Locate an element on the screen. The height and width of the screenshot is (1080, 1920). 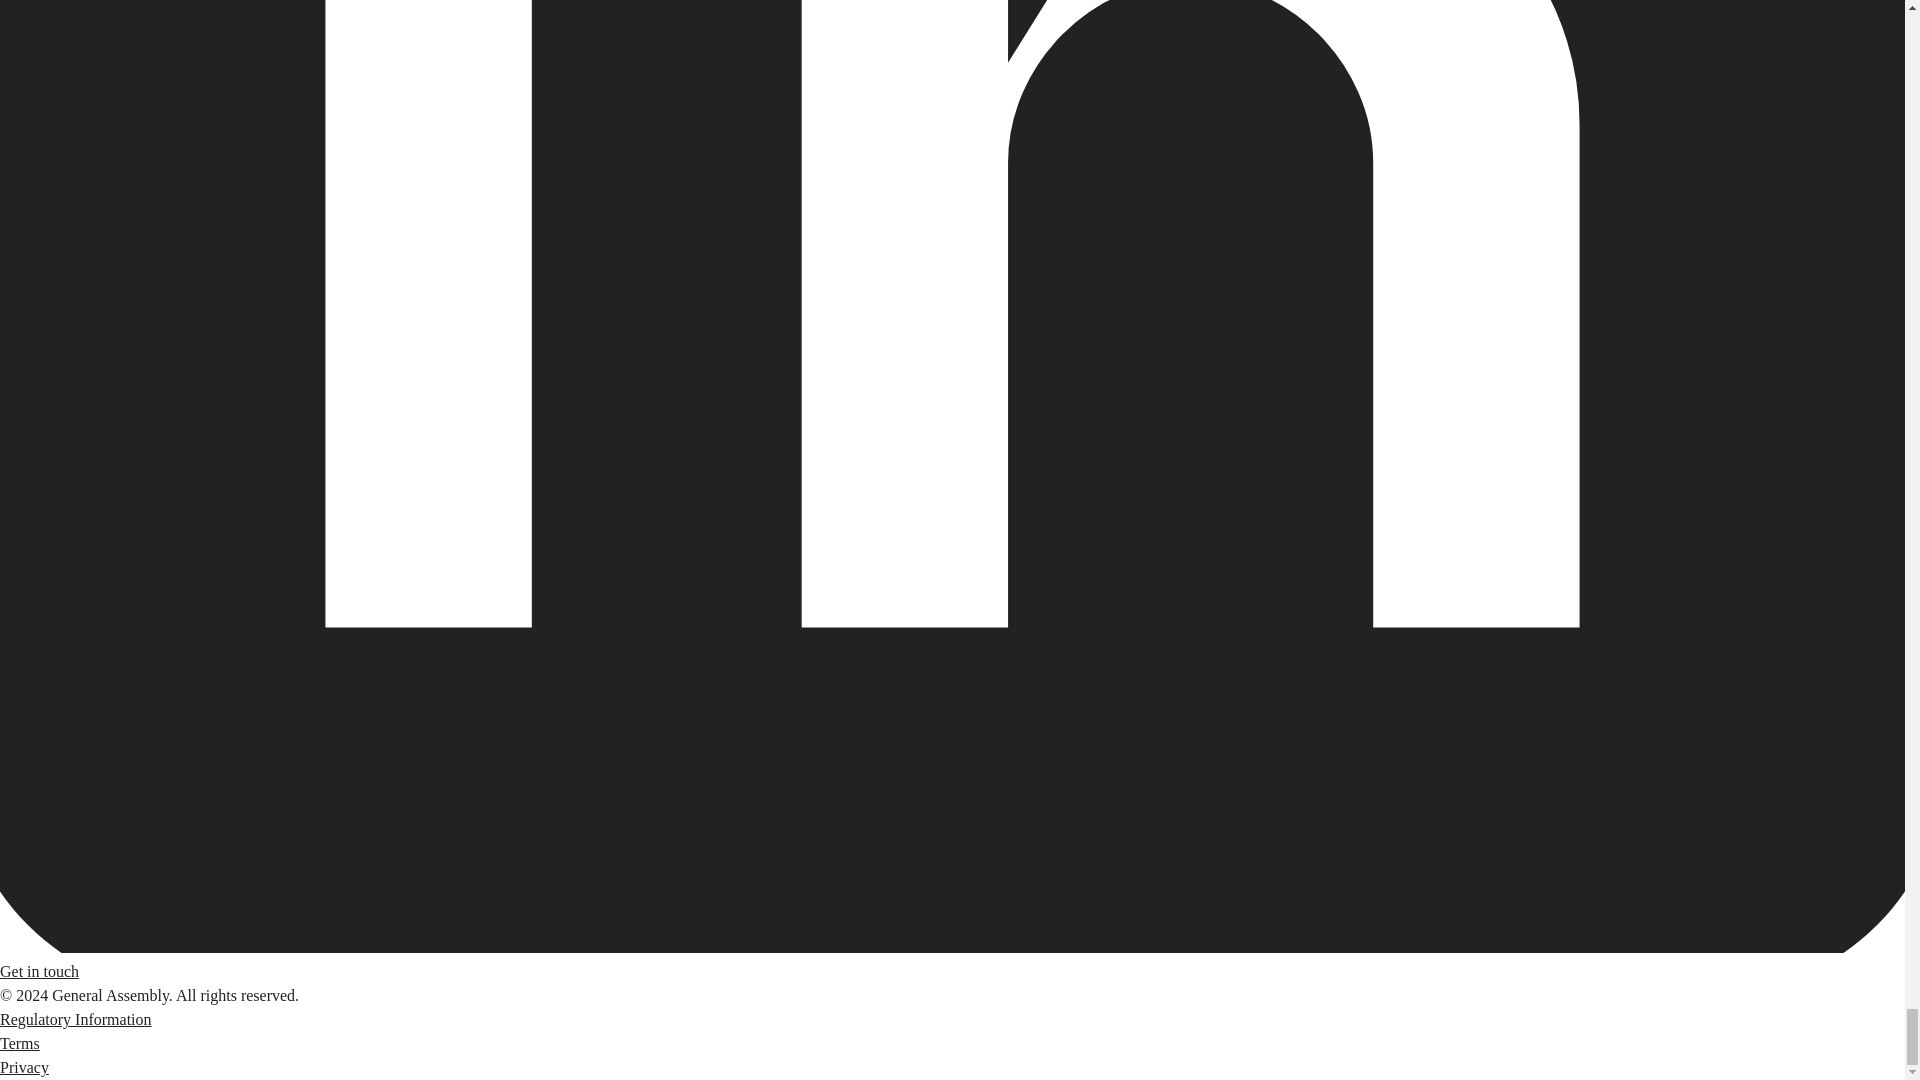
Get in touch is located at coordinates (39, 971).